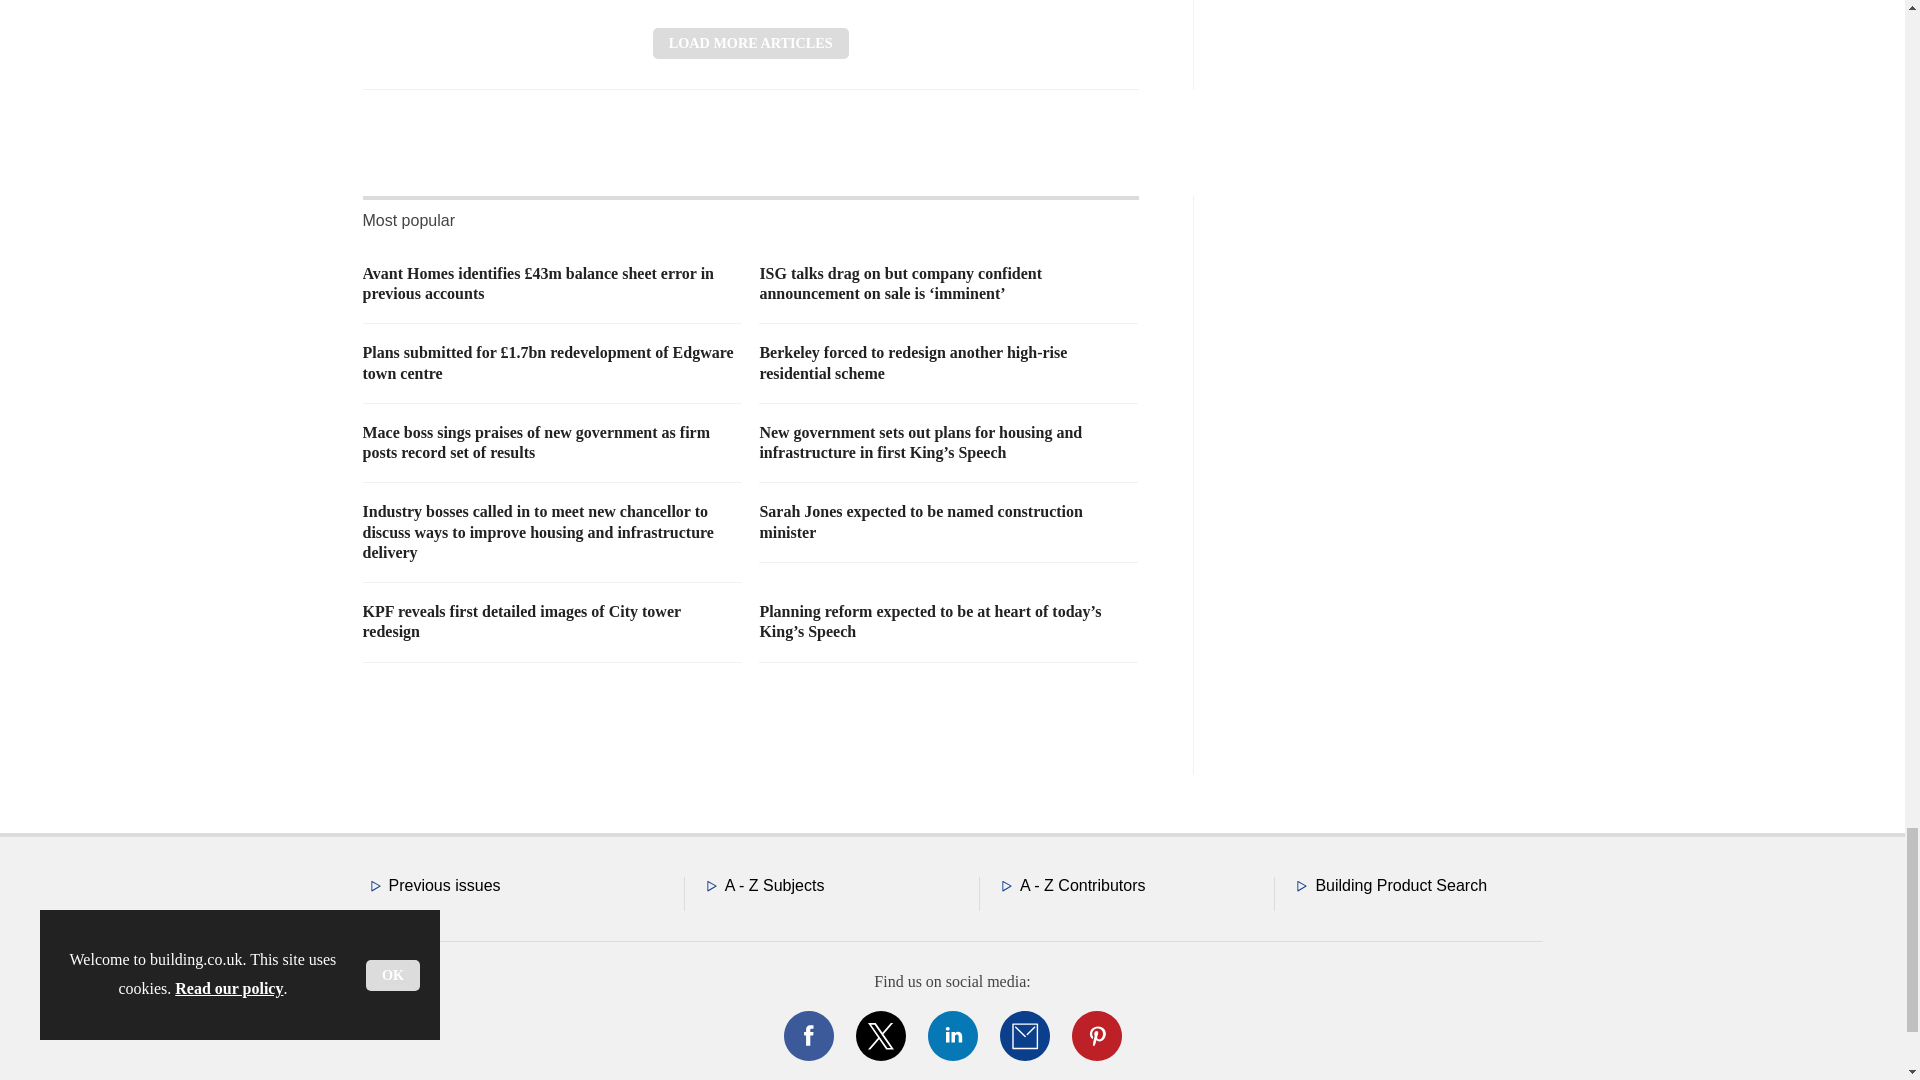  I want to click on Connect with us on Twitter, so click(880, 1035).